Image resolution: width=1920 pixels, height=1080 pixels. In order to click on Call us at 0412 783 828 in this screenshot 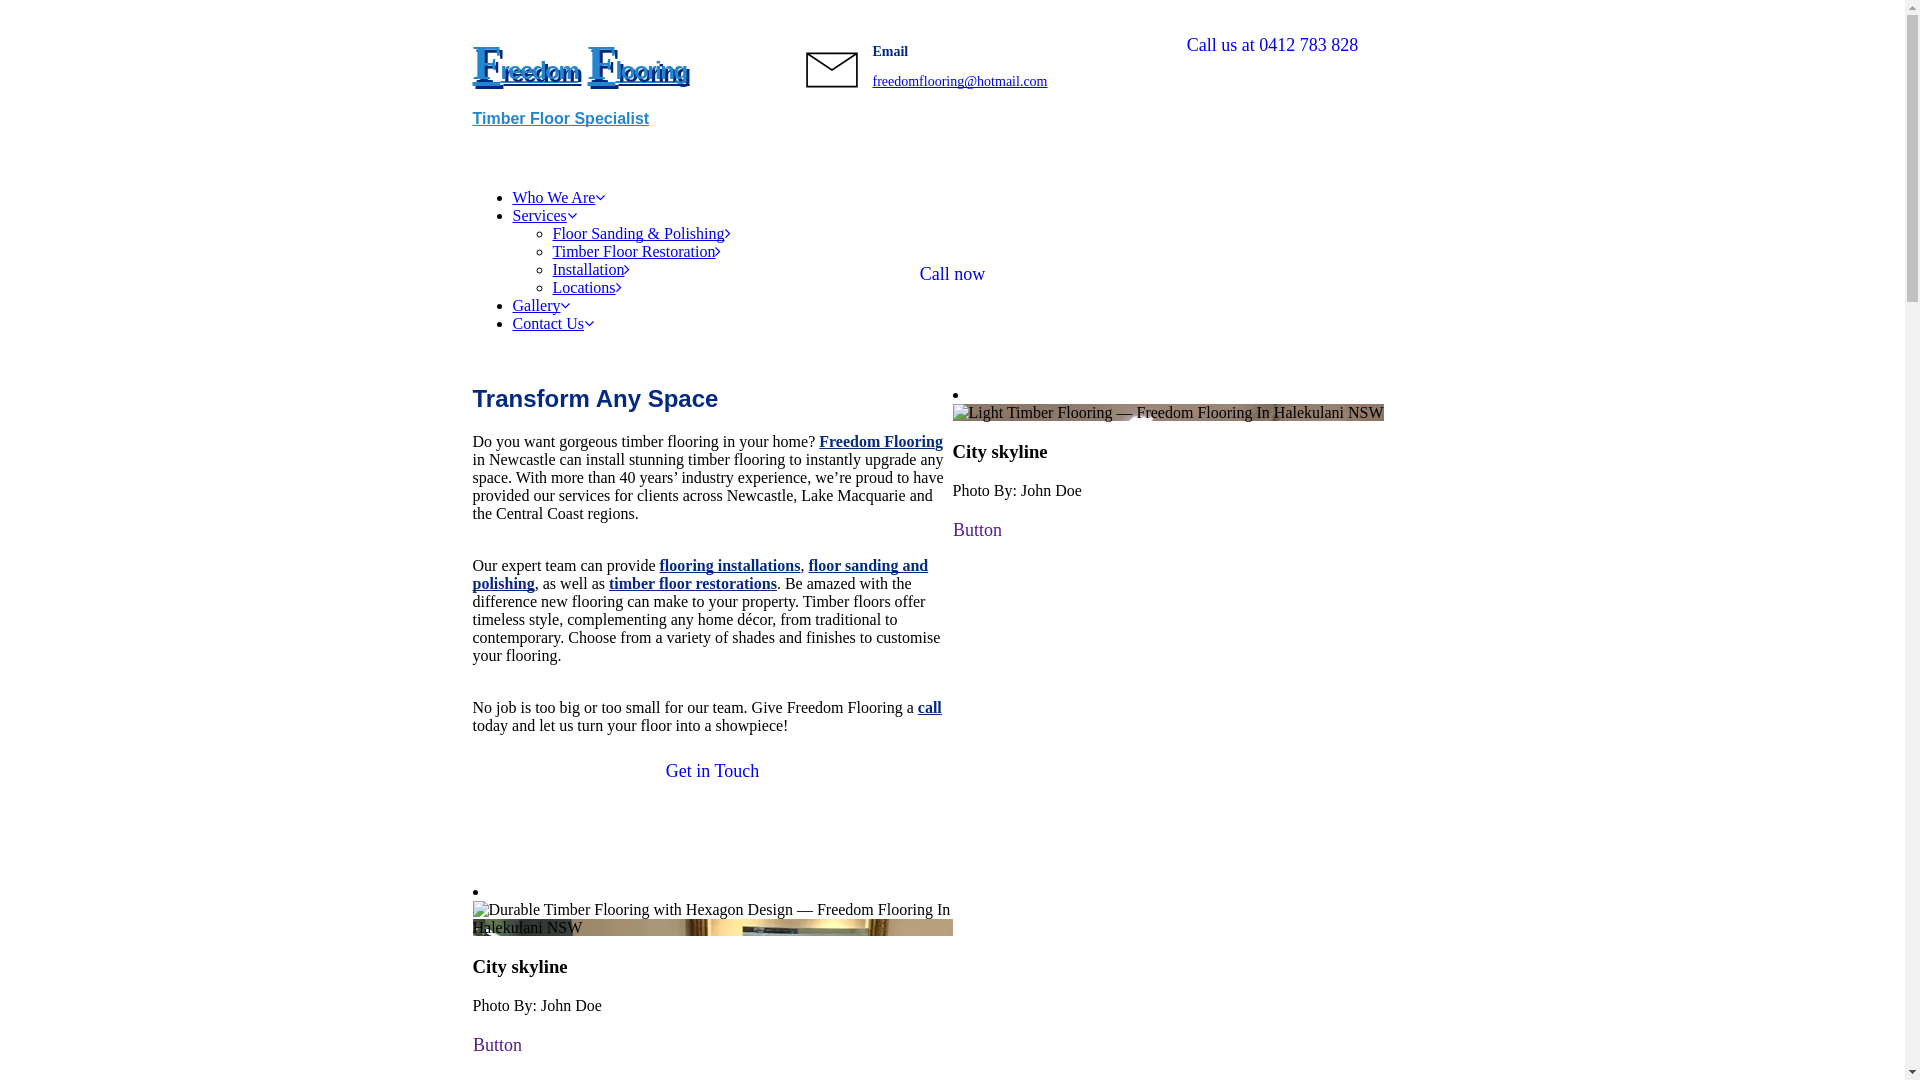, I will do `click(1272, 46)`.